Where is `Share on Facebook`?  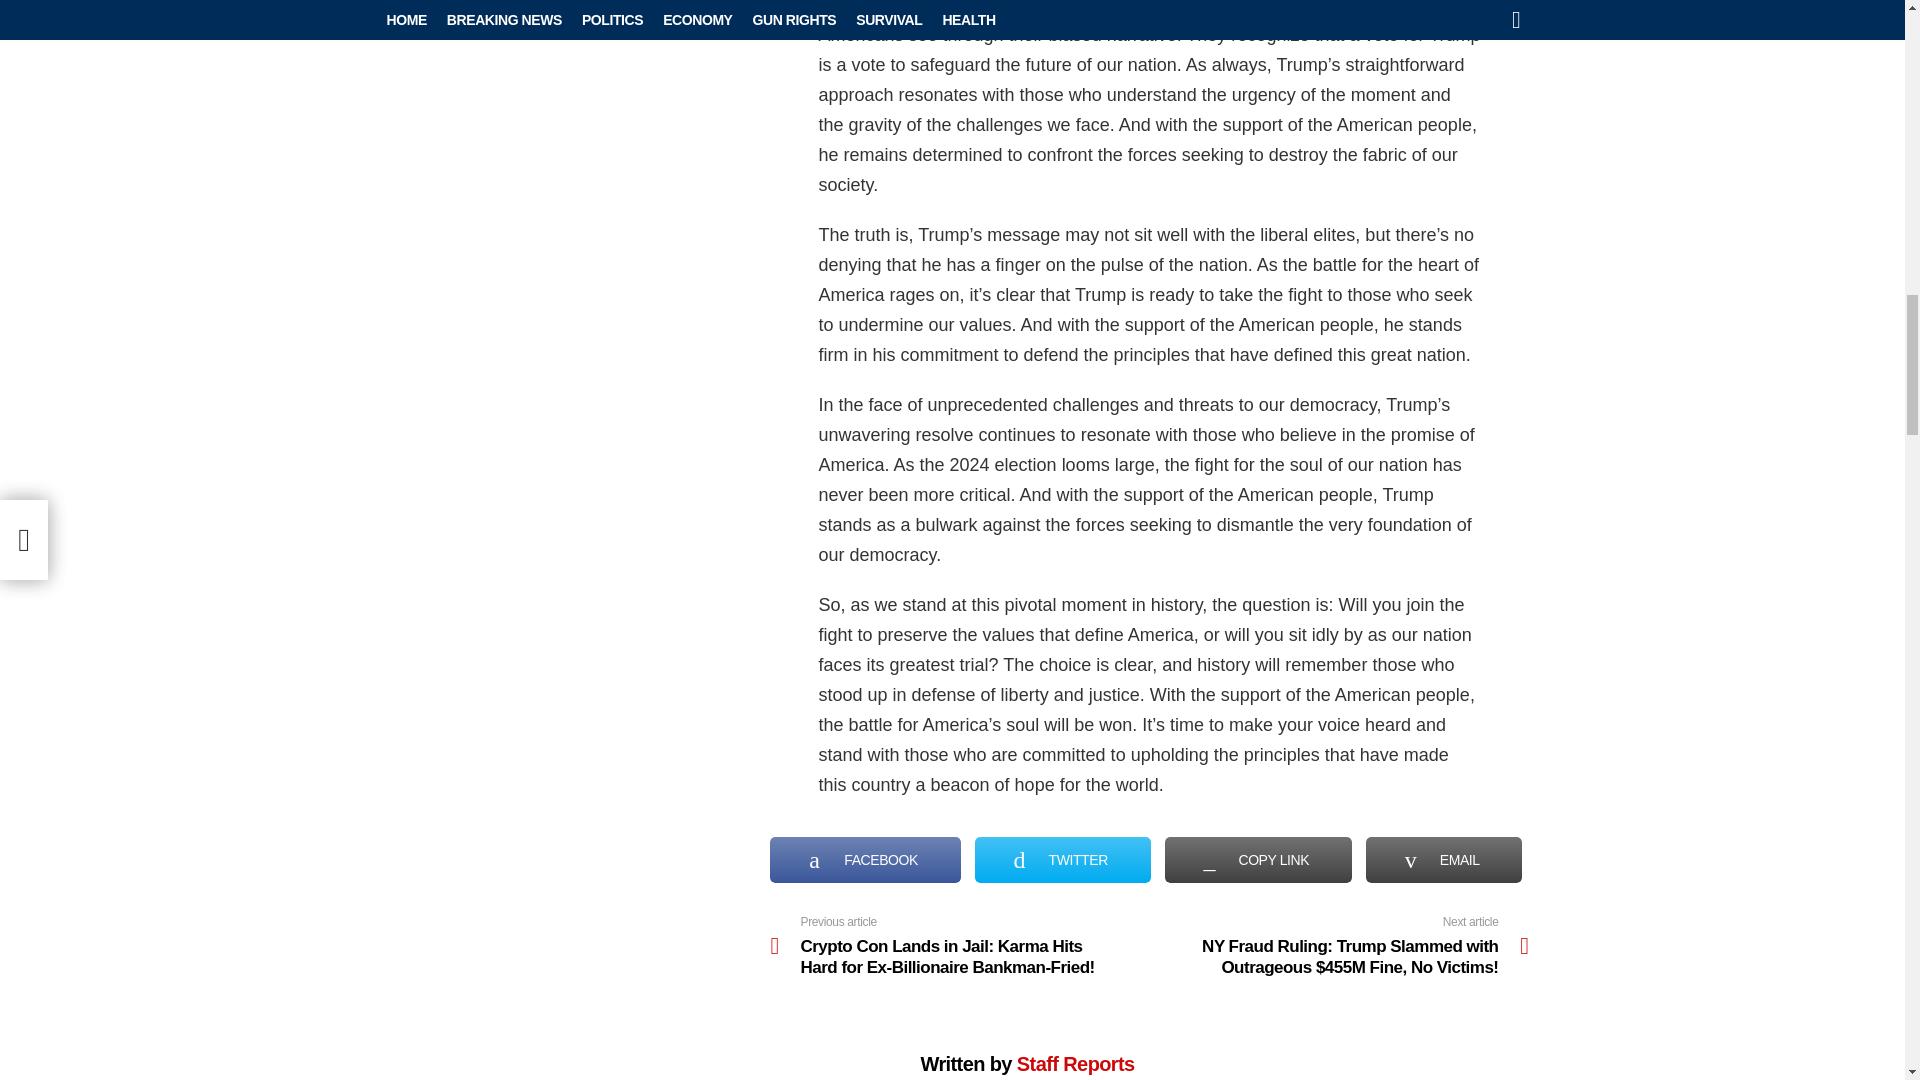 Share on Facebook is located at coordinates (864, 860).